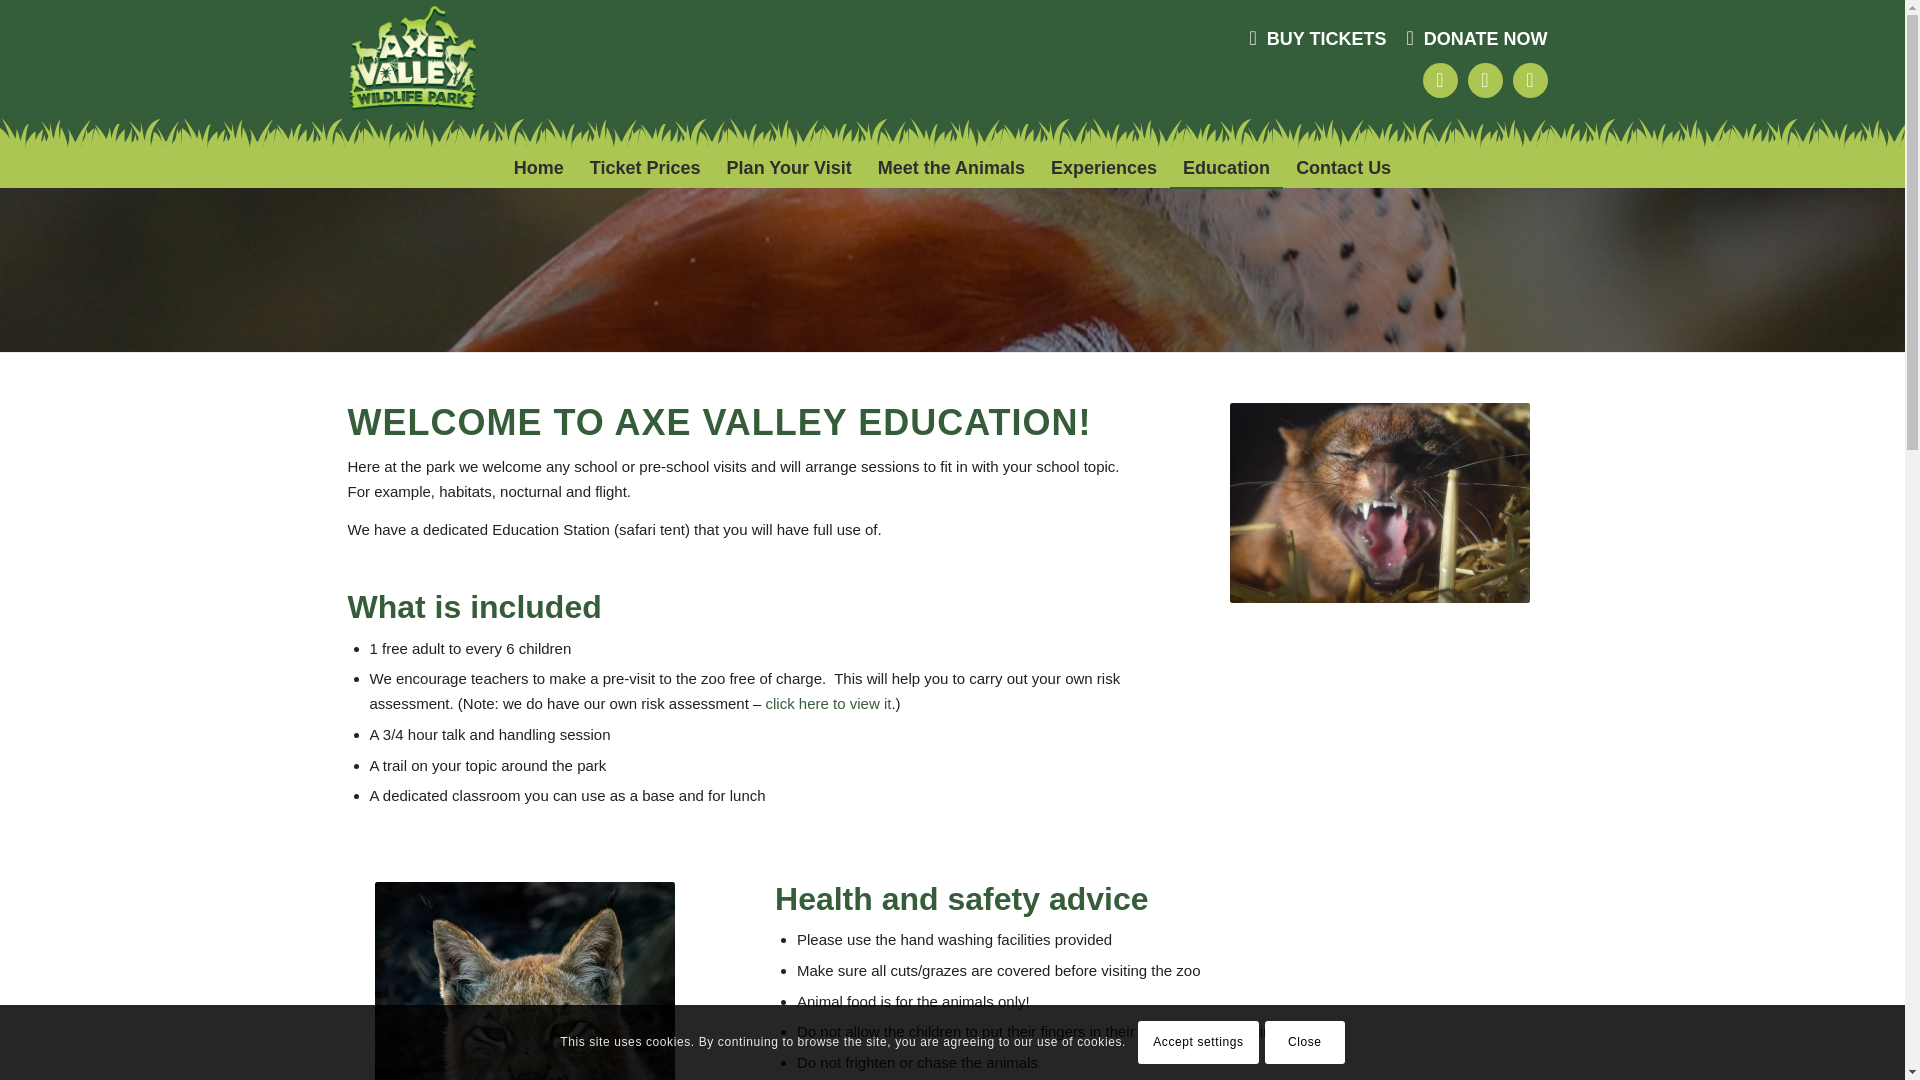  What do you see at coordinates (1486, 80) in the screenshot?
I see `Instagram` at bounding box center [1486, 80].